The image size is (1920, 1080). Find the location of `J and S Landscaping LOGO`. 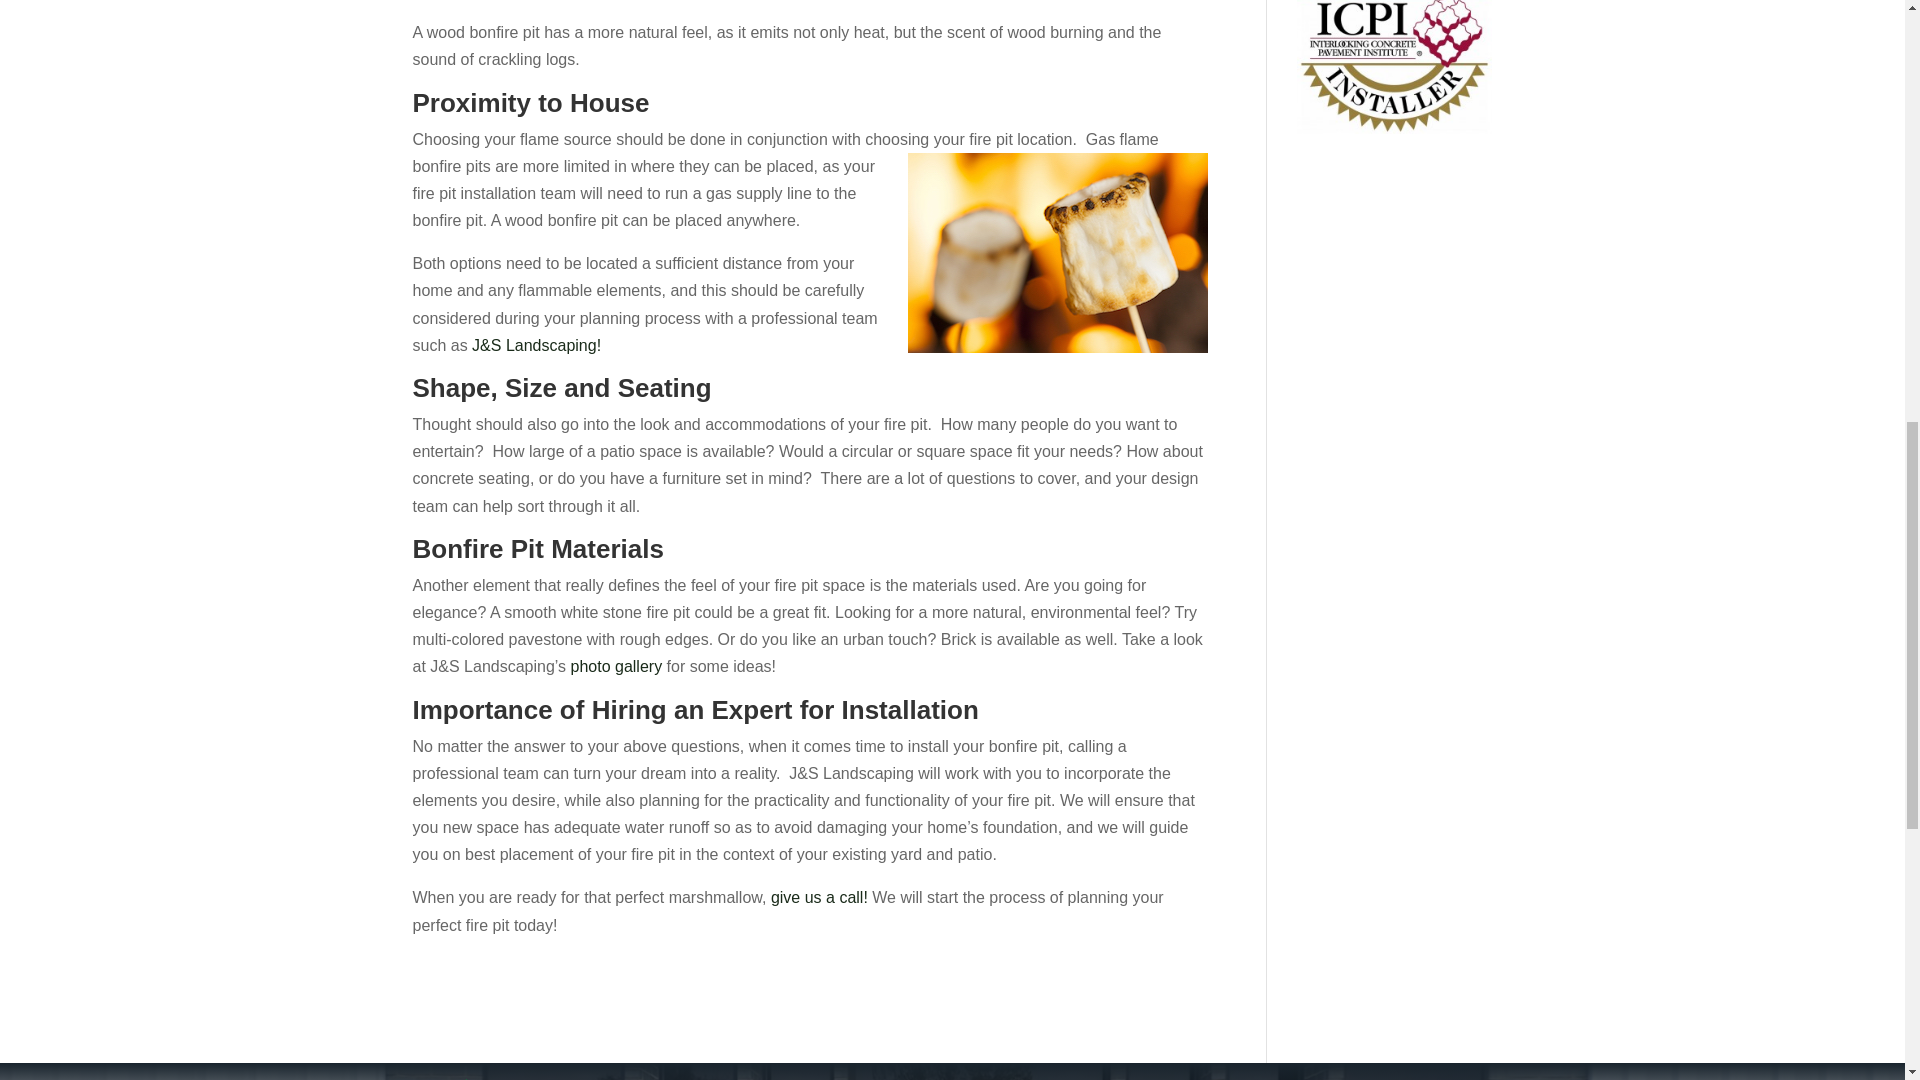

J and S Landscaping LOGO is located at coordinates (465, 1078).